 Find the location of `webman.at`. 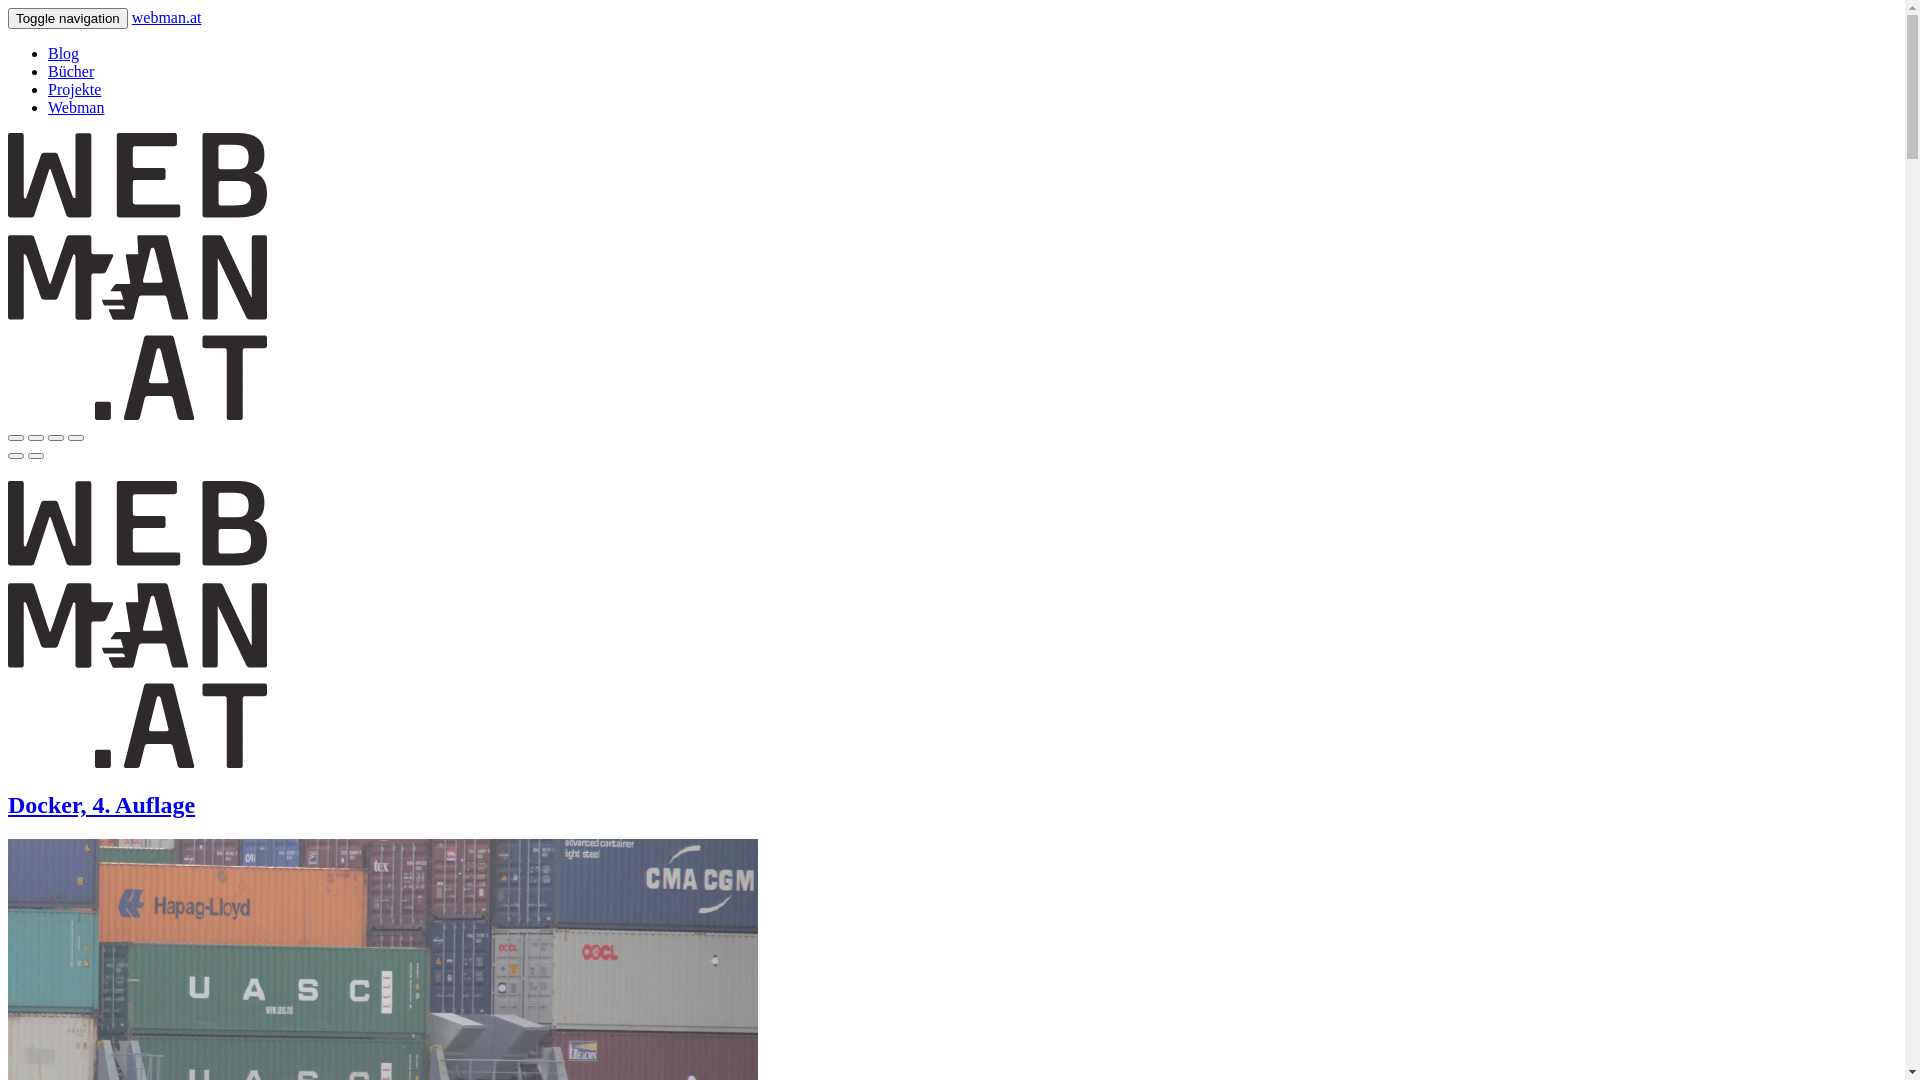

webman.at is located at coordinates (167, 18).